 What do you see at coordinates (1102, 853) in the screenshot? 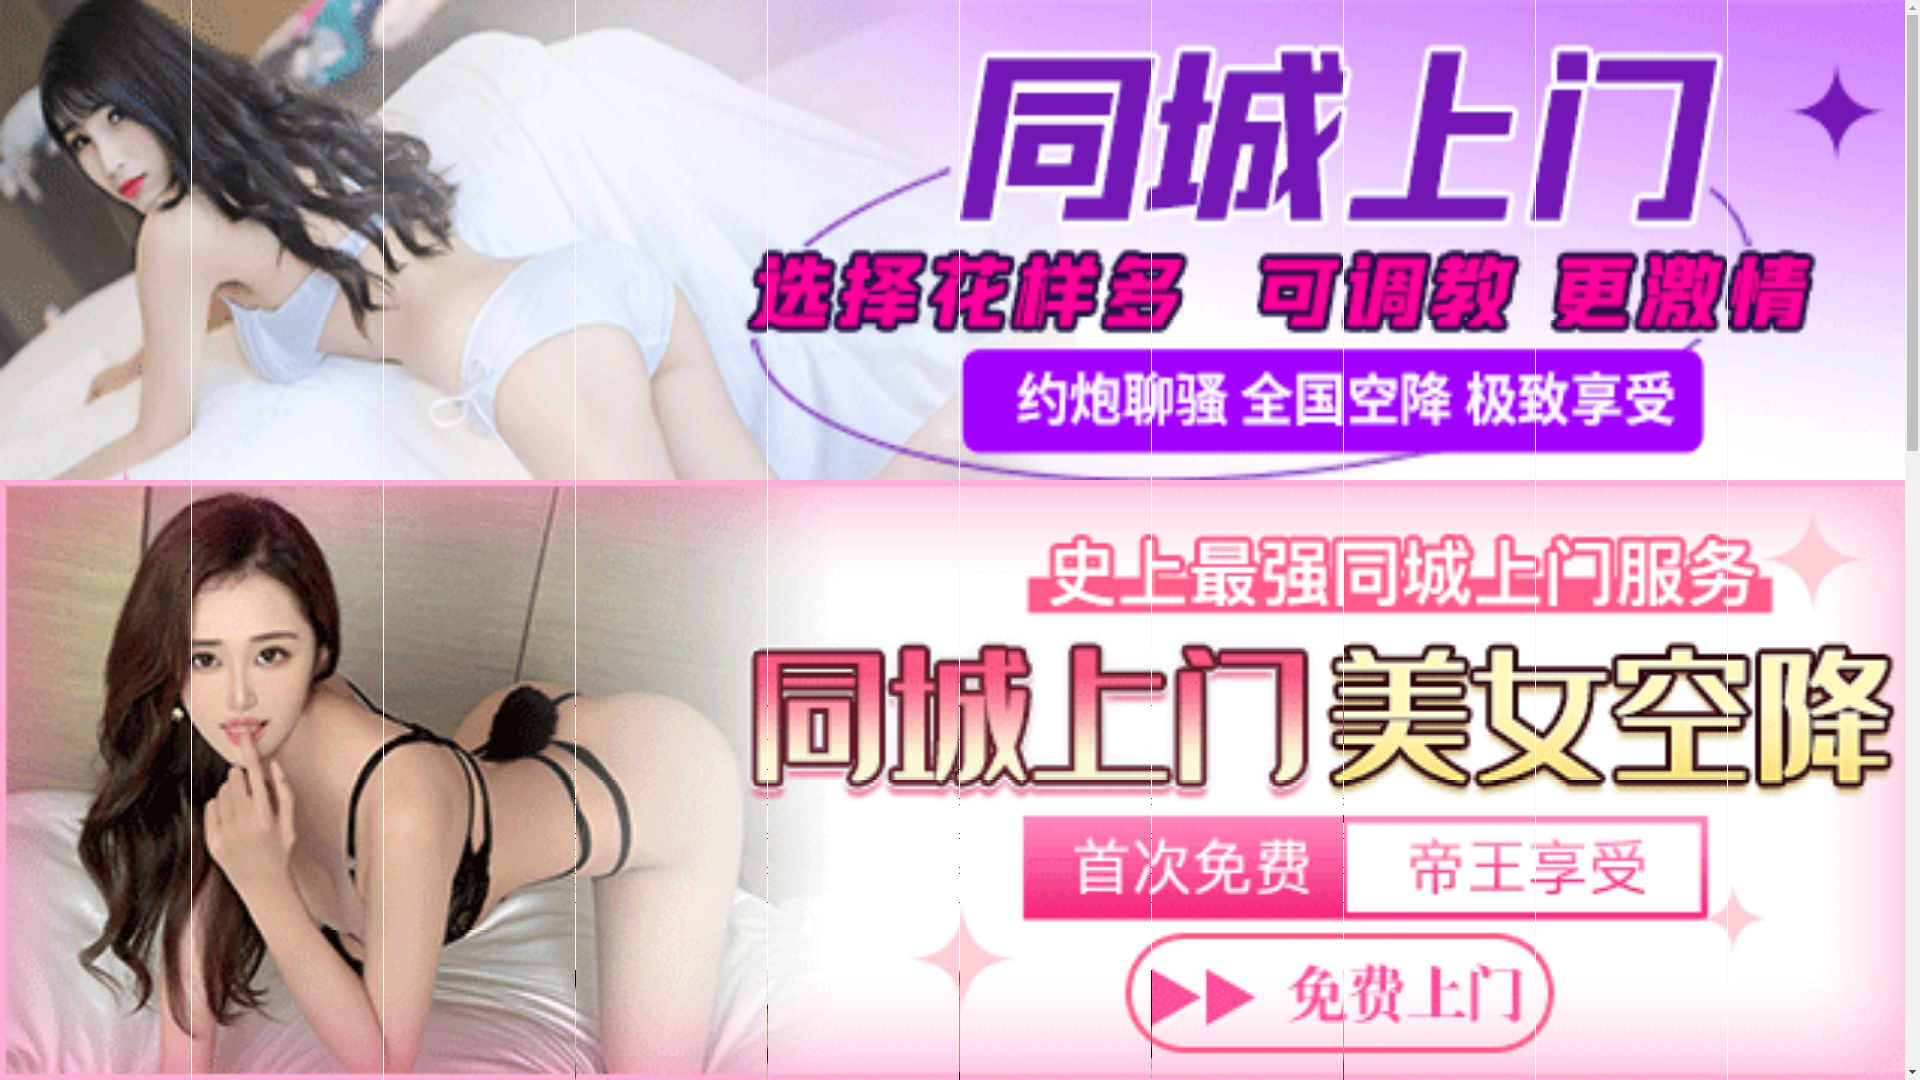
I see `COS` at bounding box center [1102, 853].